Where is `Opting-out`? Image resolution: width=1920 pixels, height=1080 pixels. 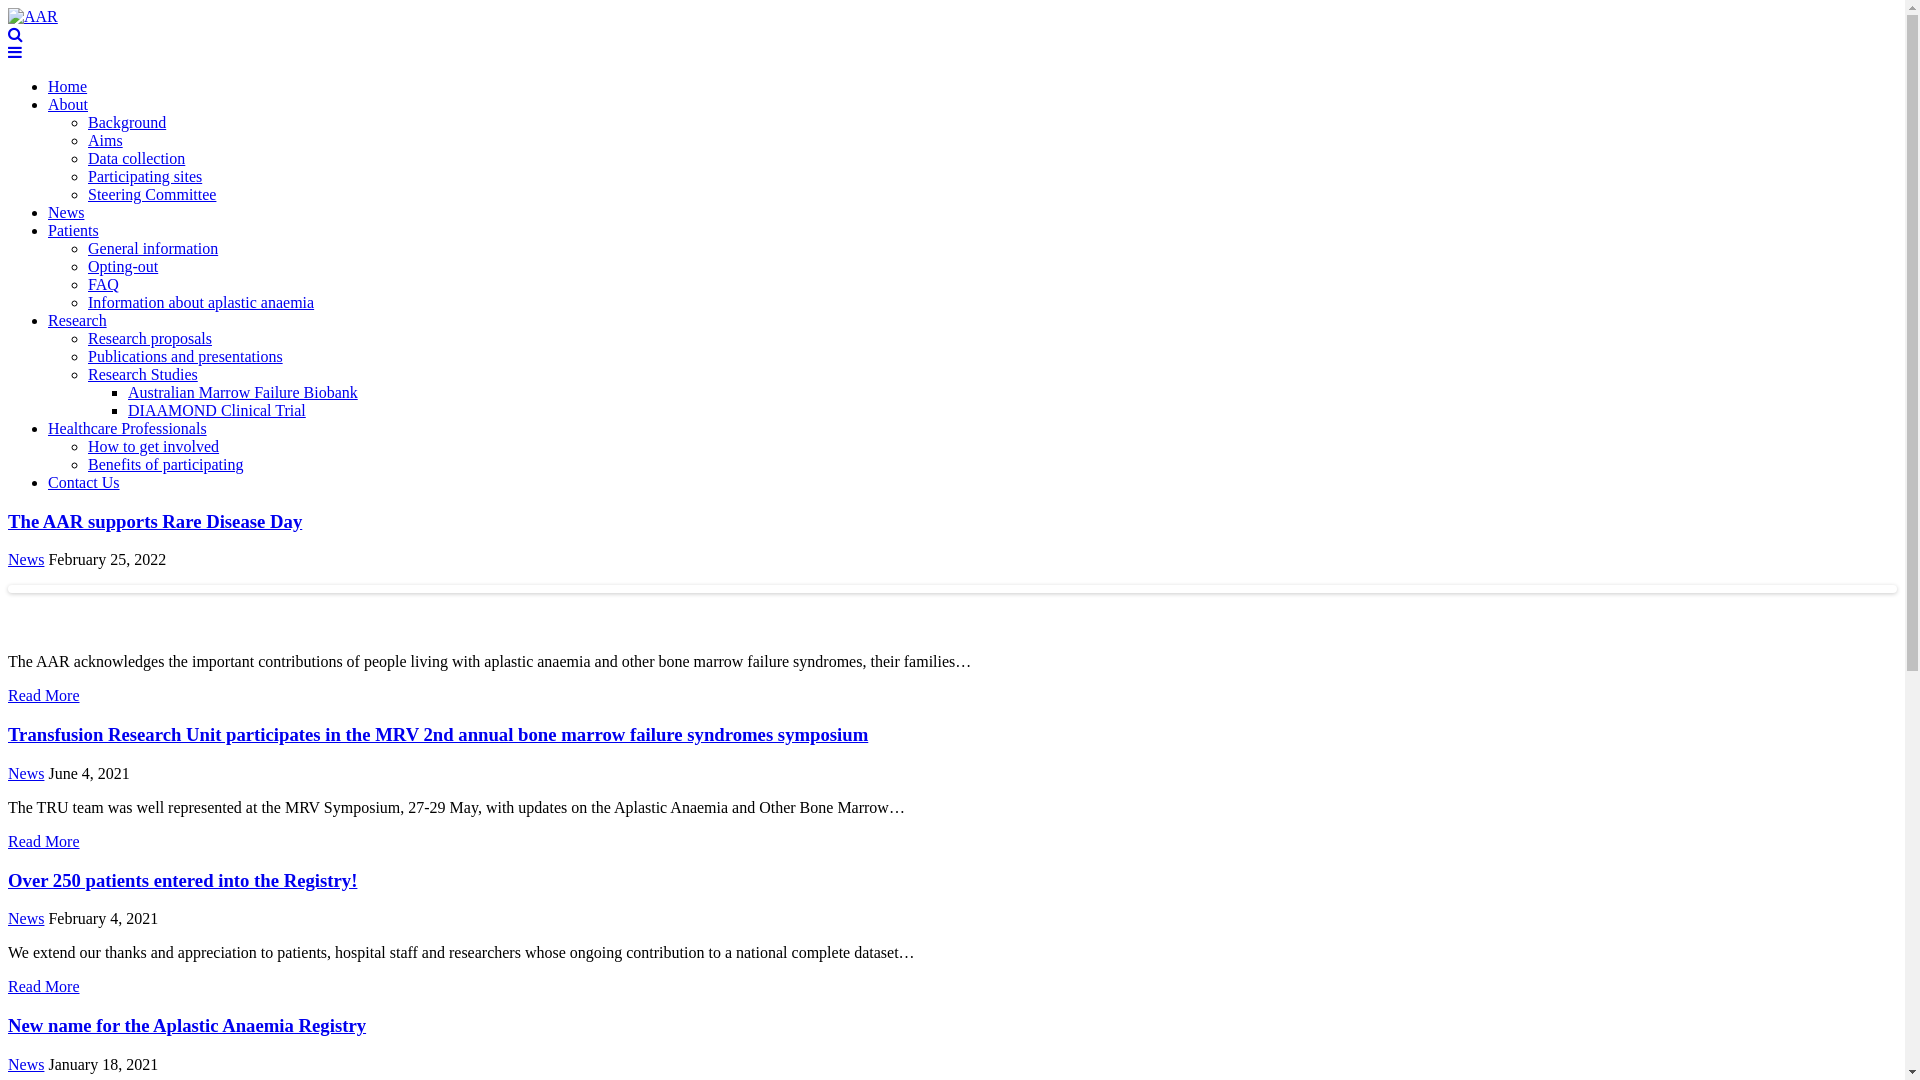 Opting-out is located at coordinates (123, 266).